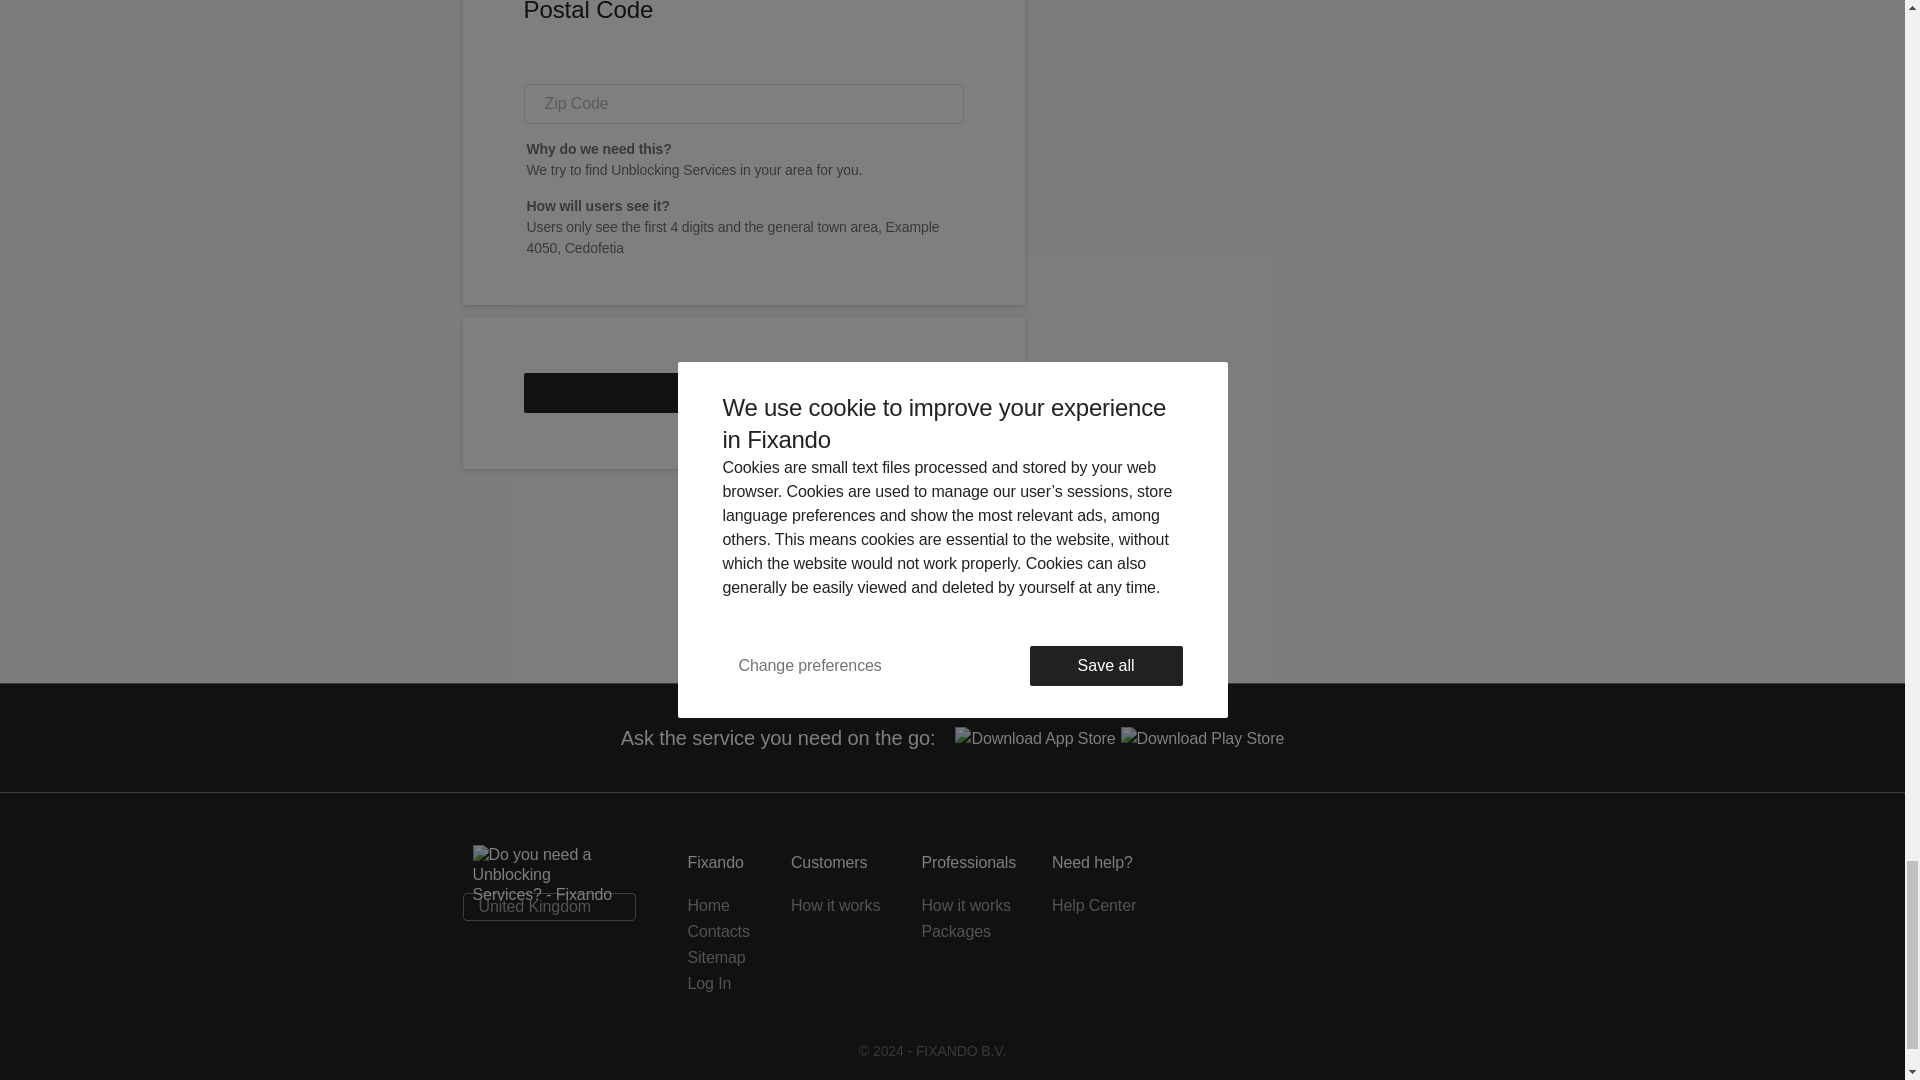  Describe the element at coordinates (800, 576) in the screenshot. I see `Unclog Toilet` at that location.